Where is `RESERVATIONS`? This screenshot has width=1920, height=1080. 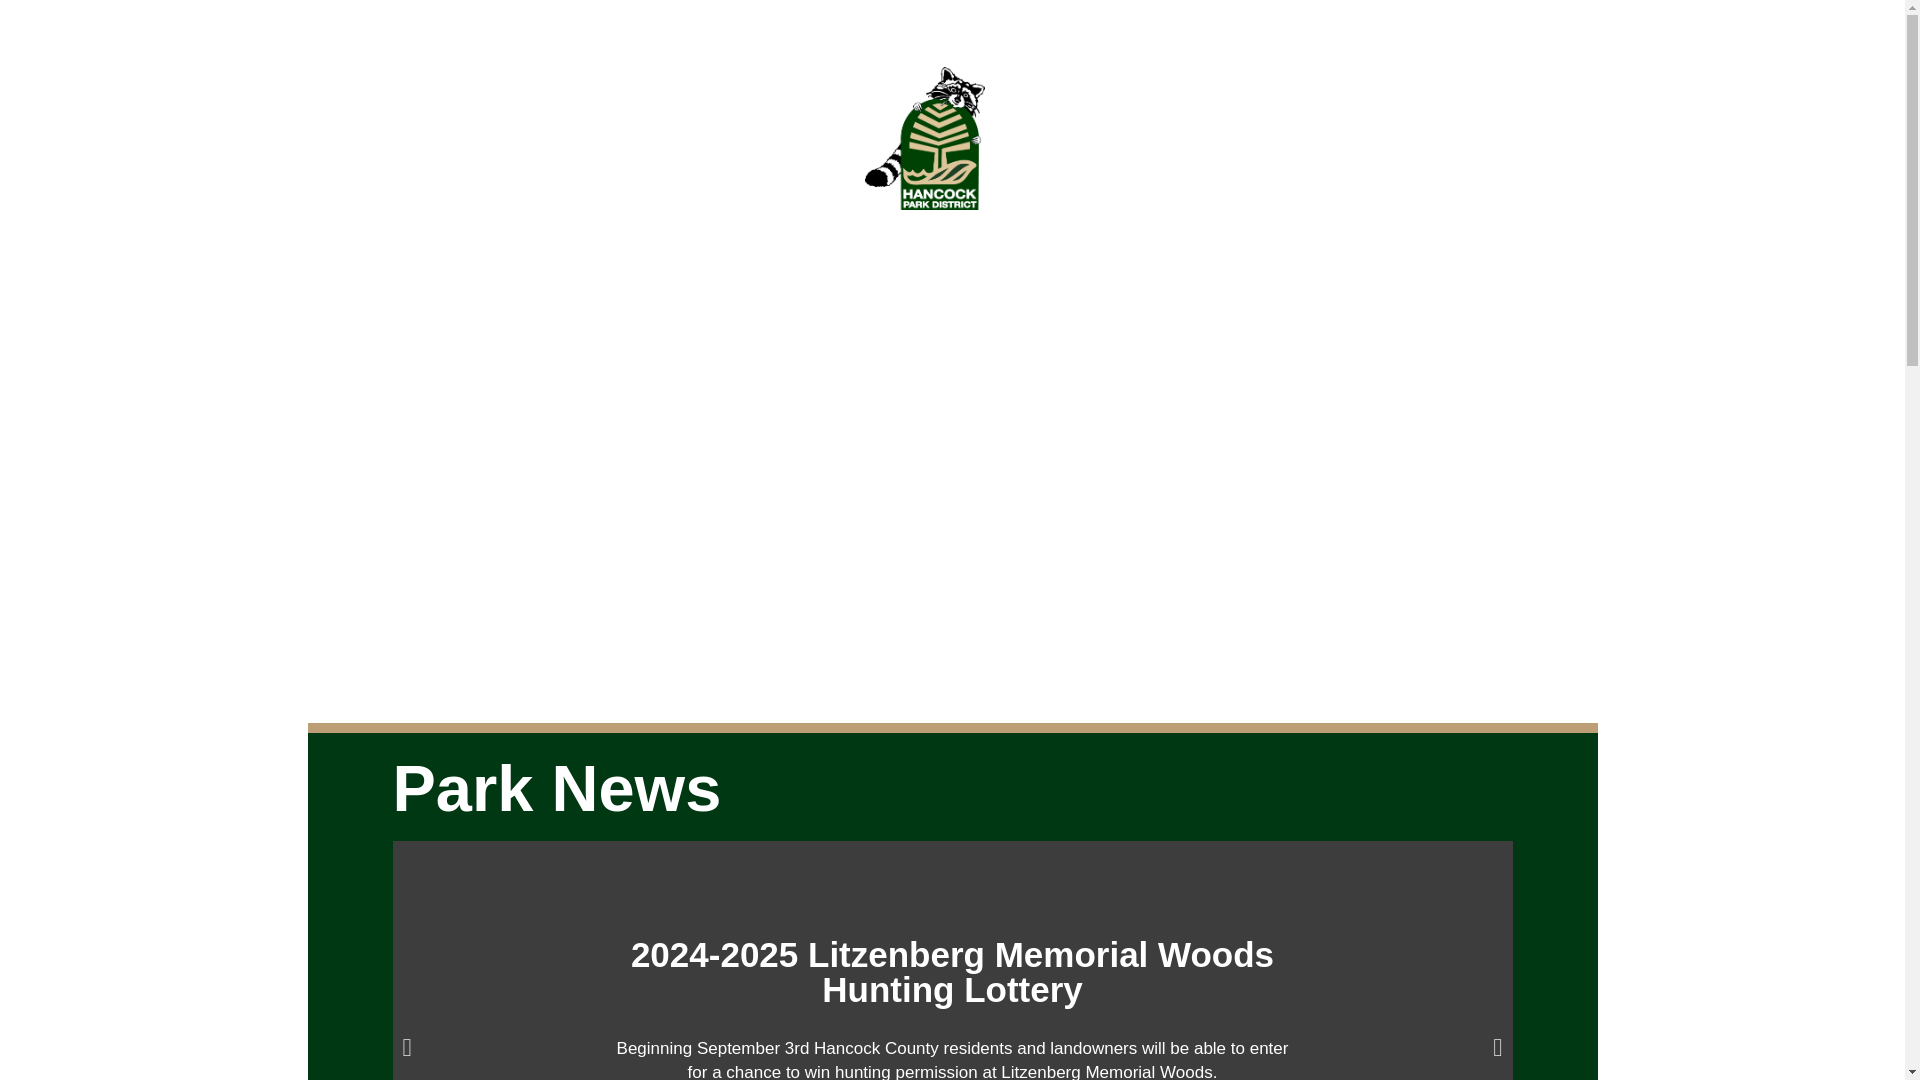
RESERVATIONS is located at coordinates (1119, 139).